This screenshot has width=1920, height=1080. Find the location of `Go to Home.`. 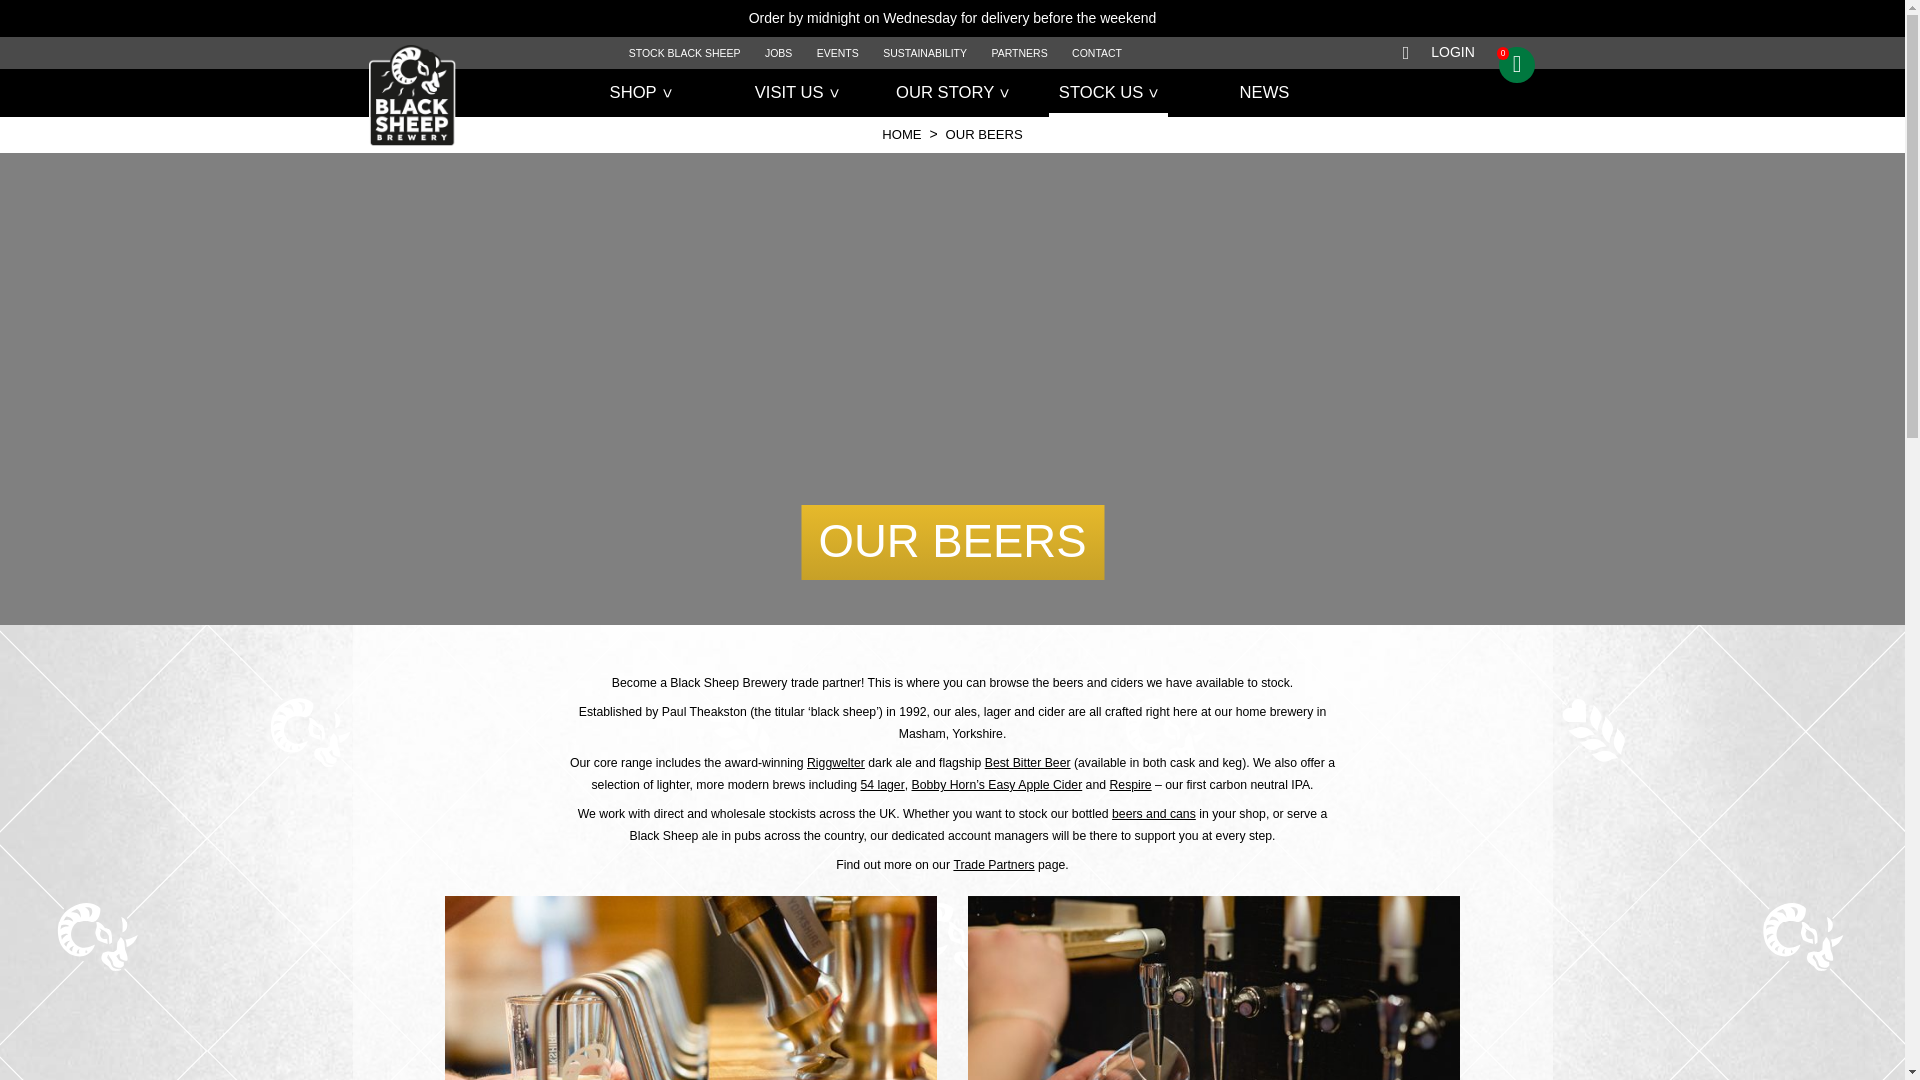

Go to Home. is located at coordinates (901, 134).